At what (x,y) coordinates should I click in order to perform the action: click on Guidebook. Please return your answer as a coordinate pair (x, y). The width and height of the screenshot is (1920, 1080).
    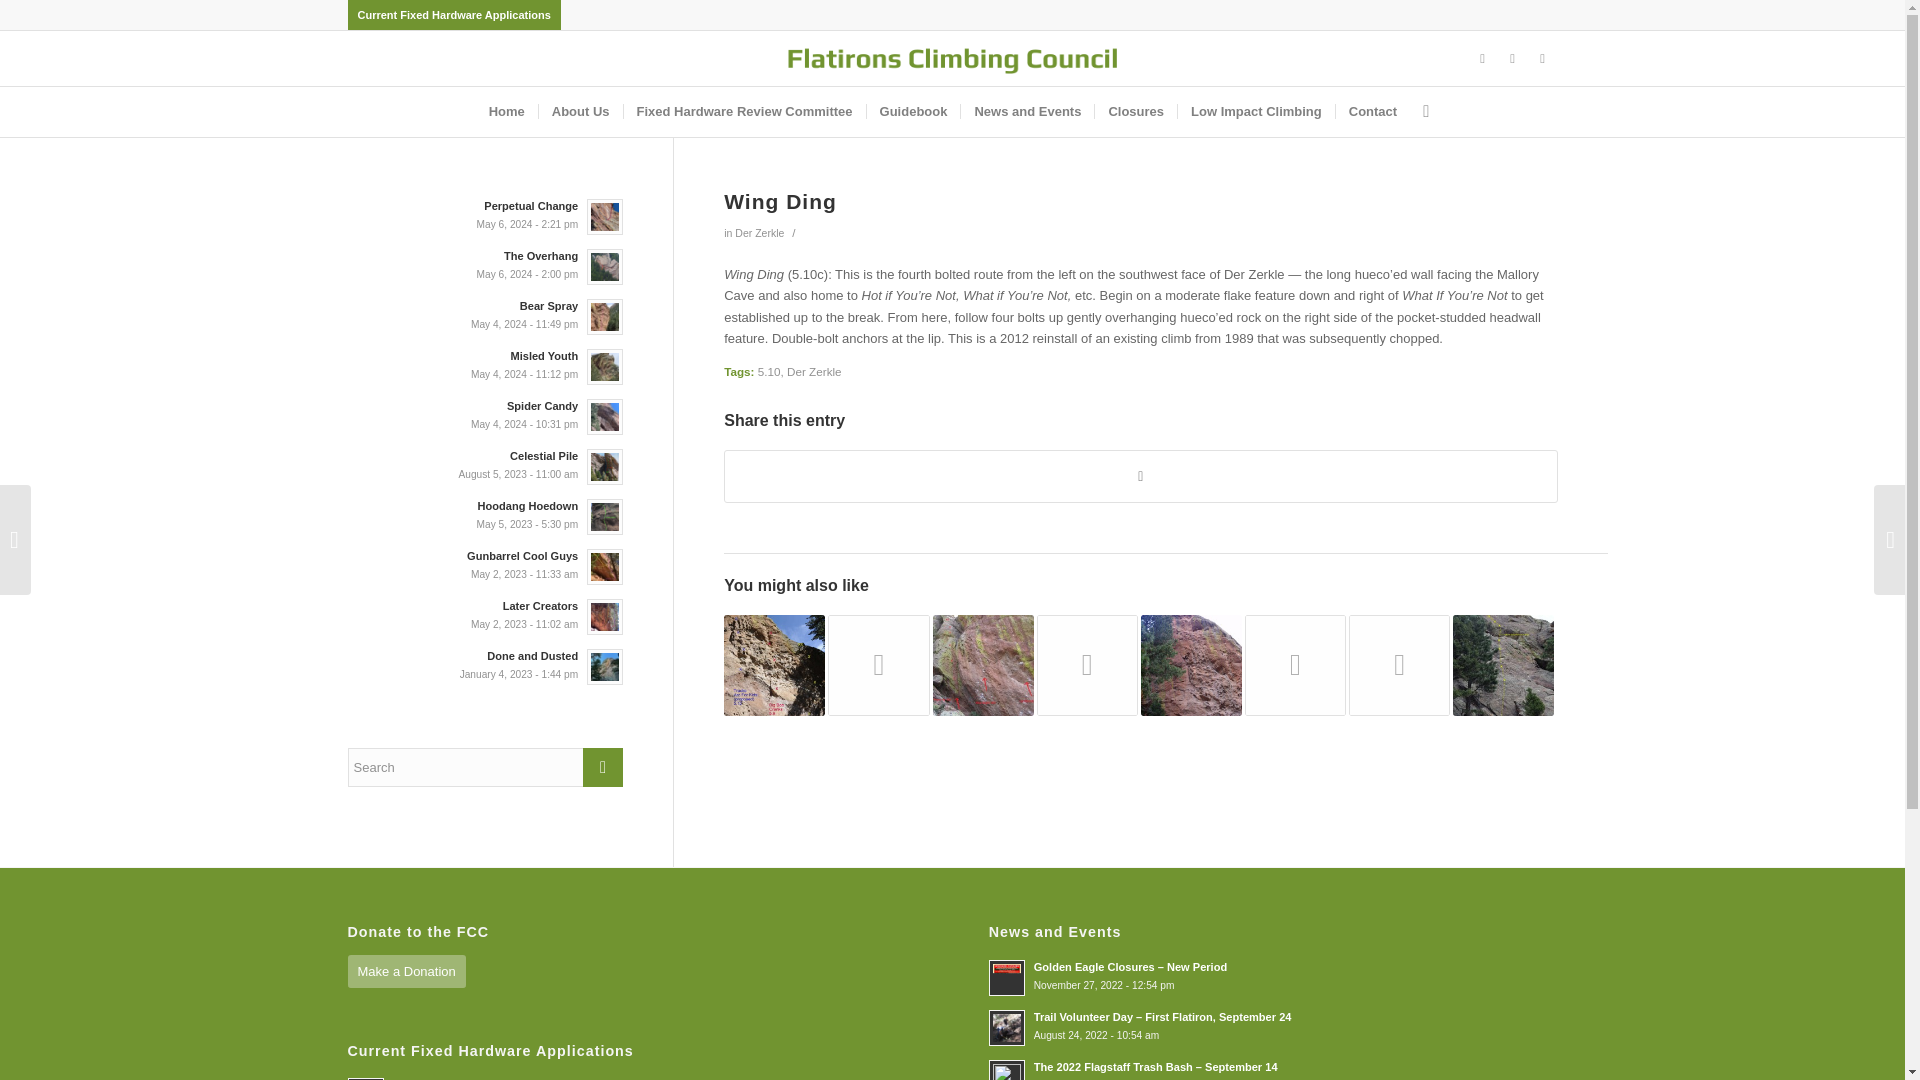
    Looking at the image, I should click on (913, 112).